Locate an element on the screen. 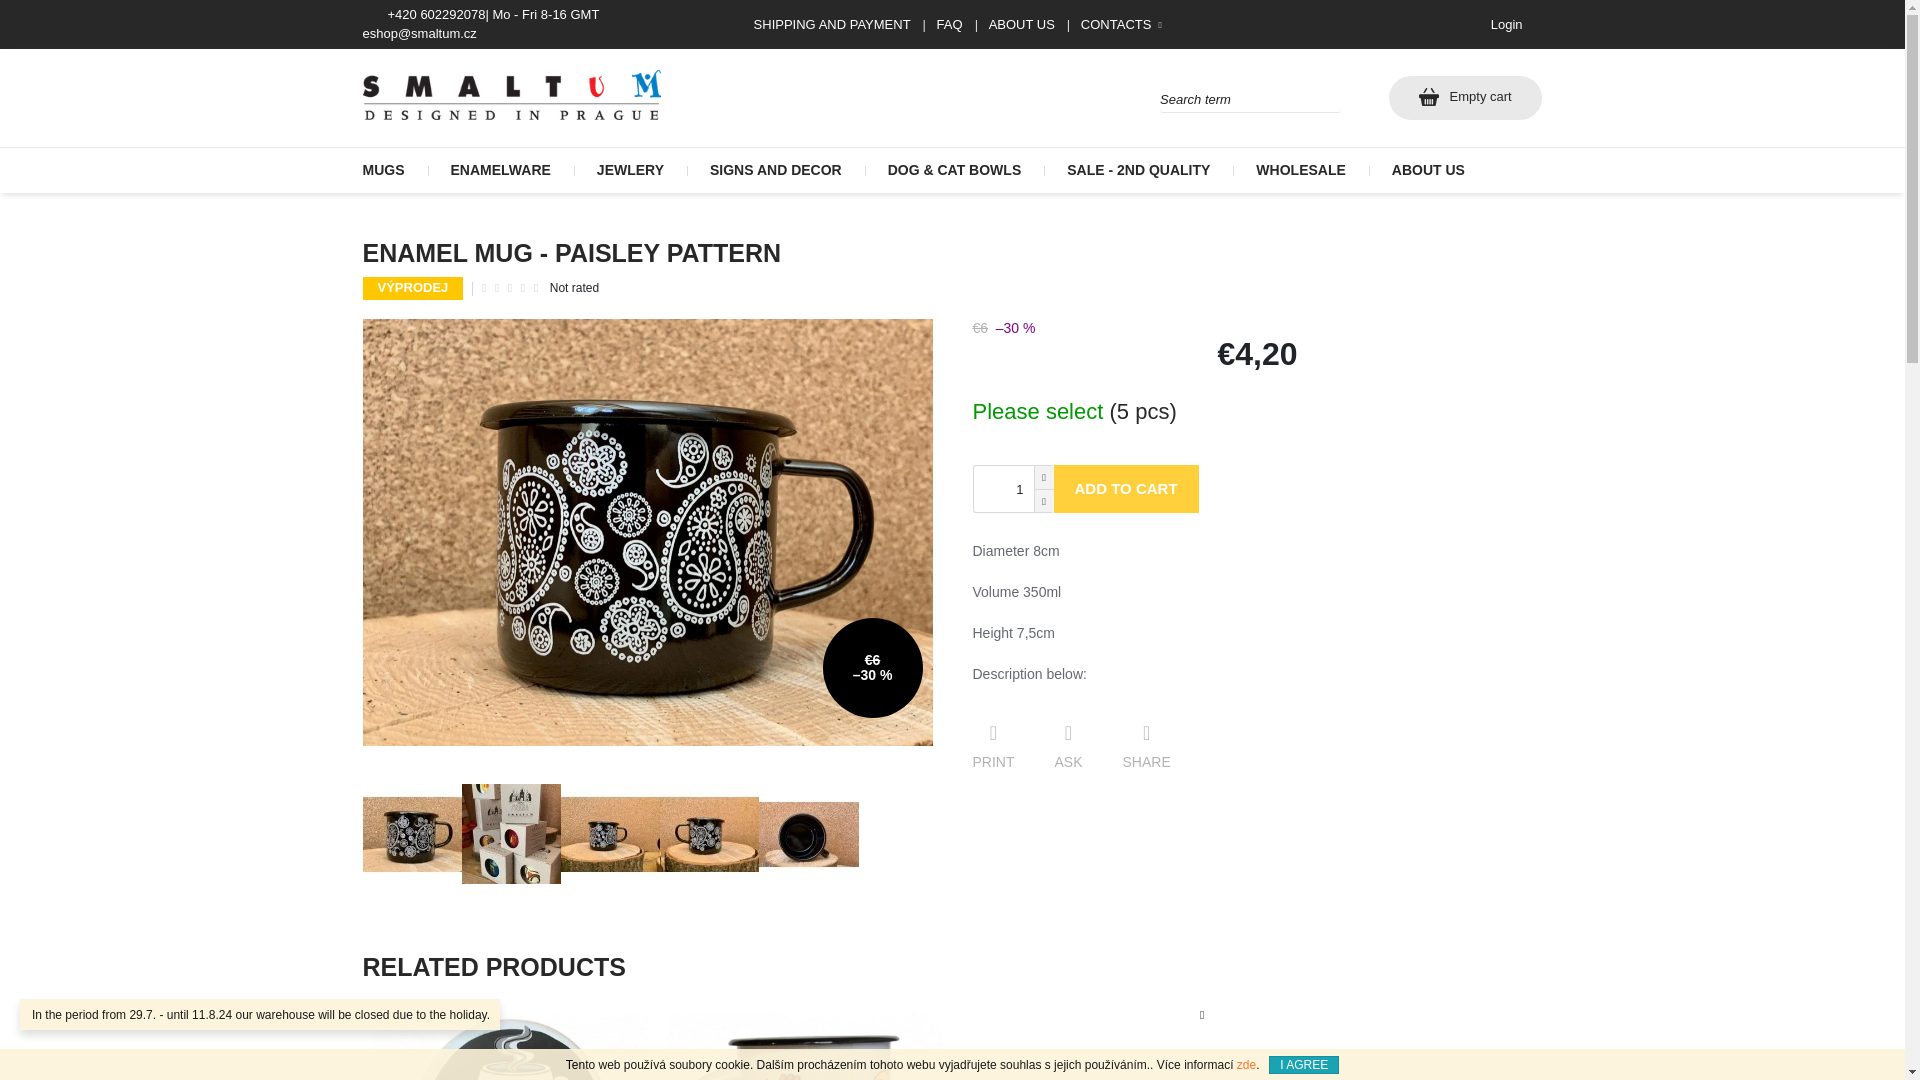 The image size is (1920, 1080). SHIPPING AND PAYMENT is located at coordinates (832, 24).